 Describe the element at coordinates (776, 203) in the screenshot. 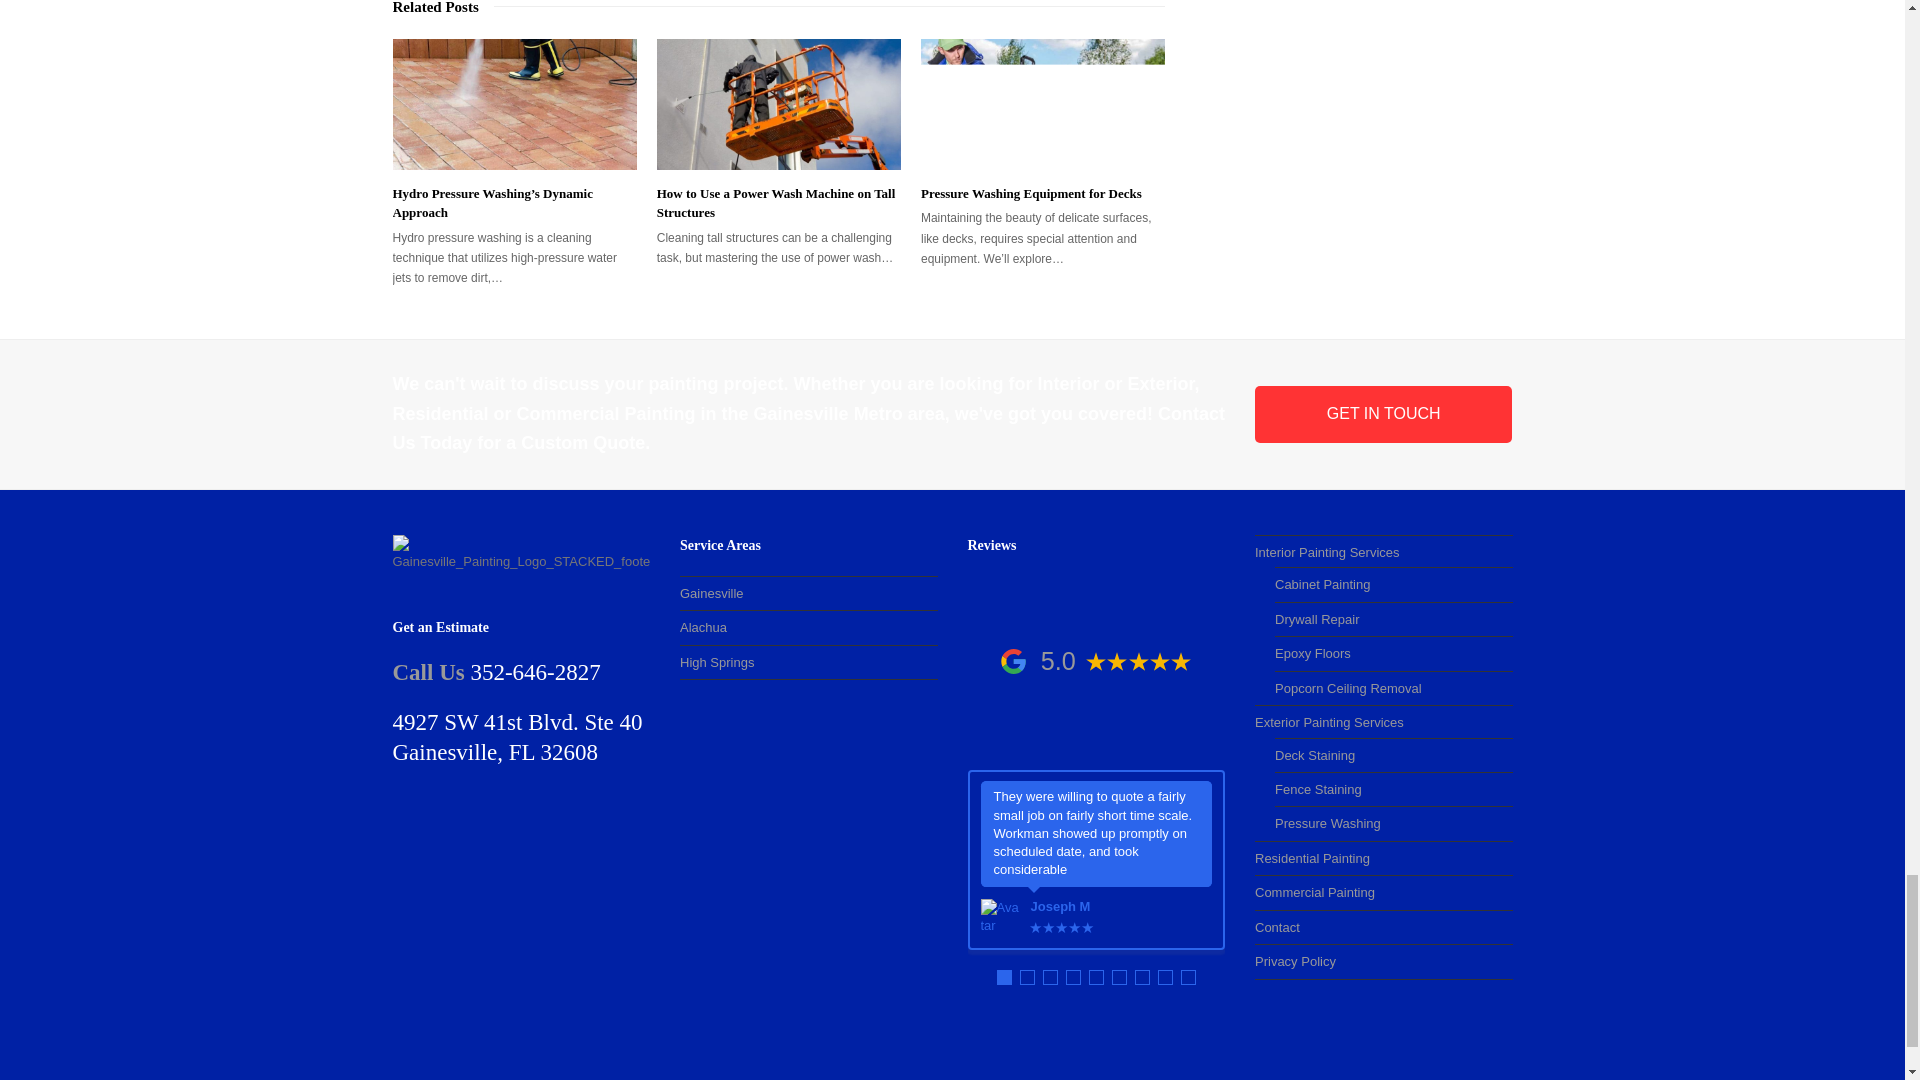

I see `How to Use a Power Wash Machine on Tall Structures` at that location.